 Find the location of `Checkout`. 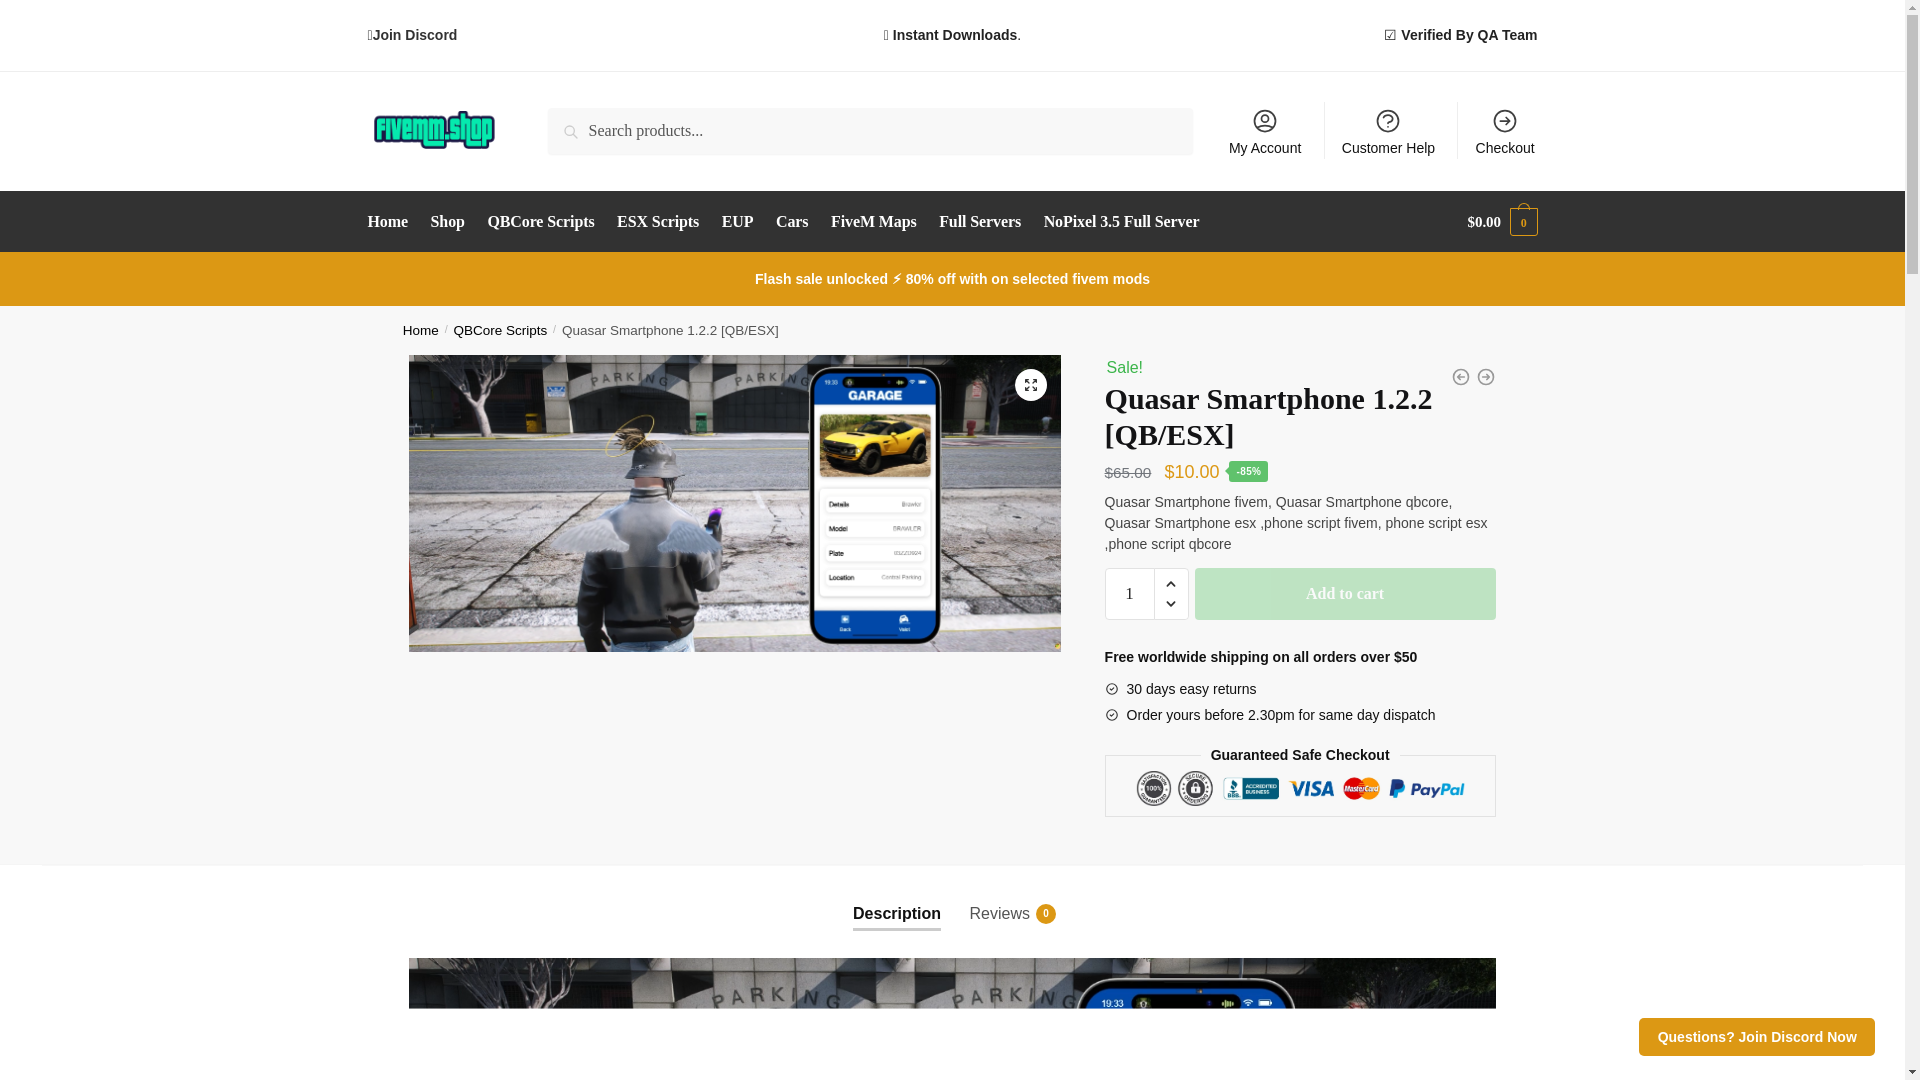

Checkout is located at coordinates (1505, 130).